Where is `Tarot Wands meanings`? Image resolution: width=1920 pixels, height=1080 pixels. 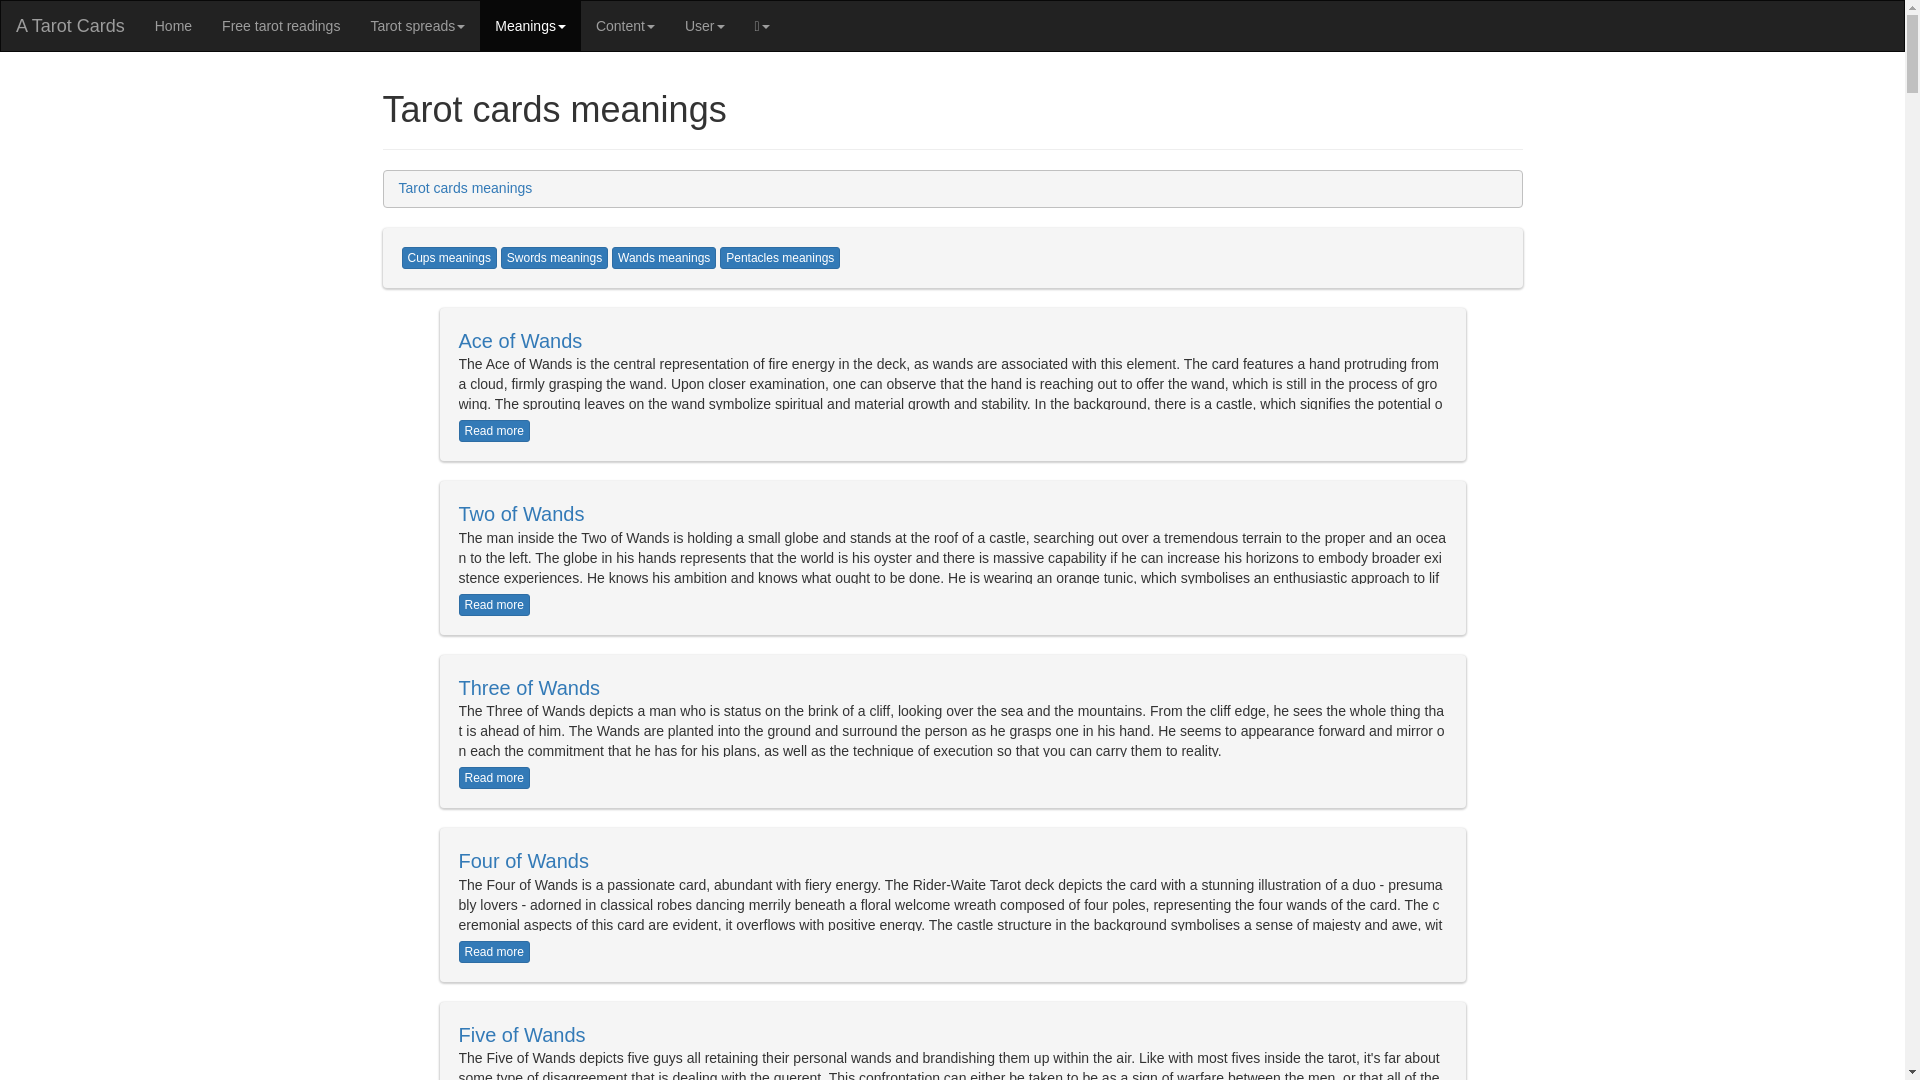 Tarot Wands meanings is located at coordinates (664, 258).